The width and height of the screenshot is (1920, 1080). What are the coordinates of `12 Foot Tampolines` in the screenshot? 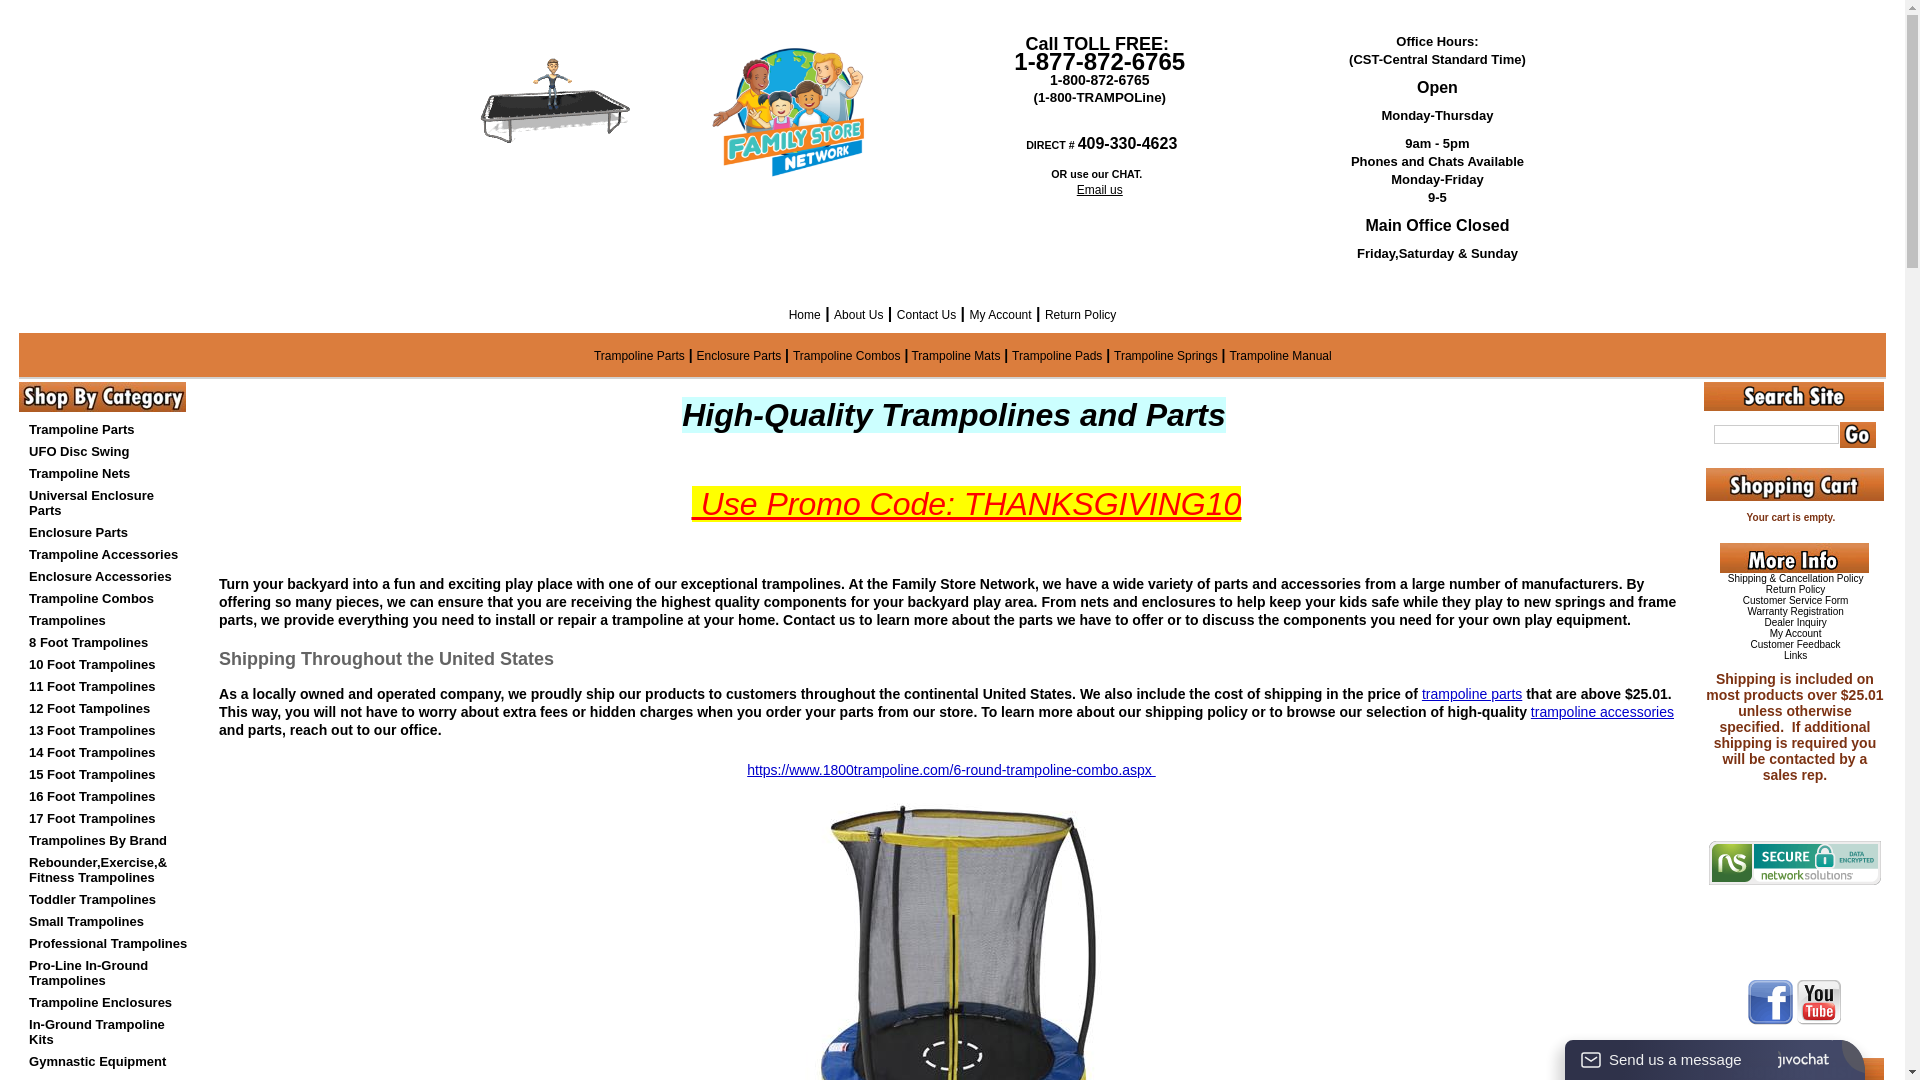 It's located at (90, 708).